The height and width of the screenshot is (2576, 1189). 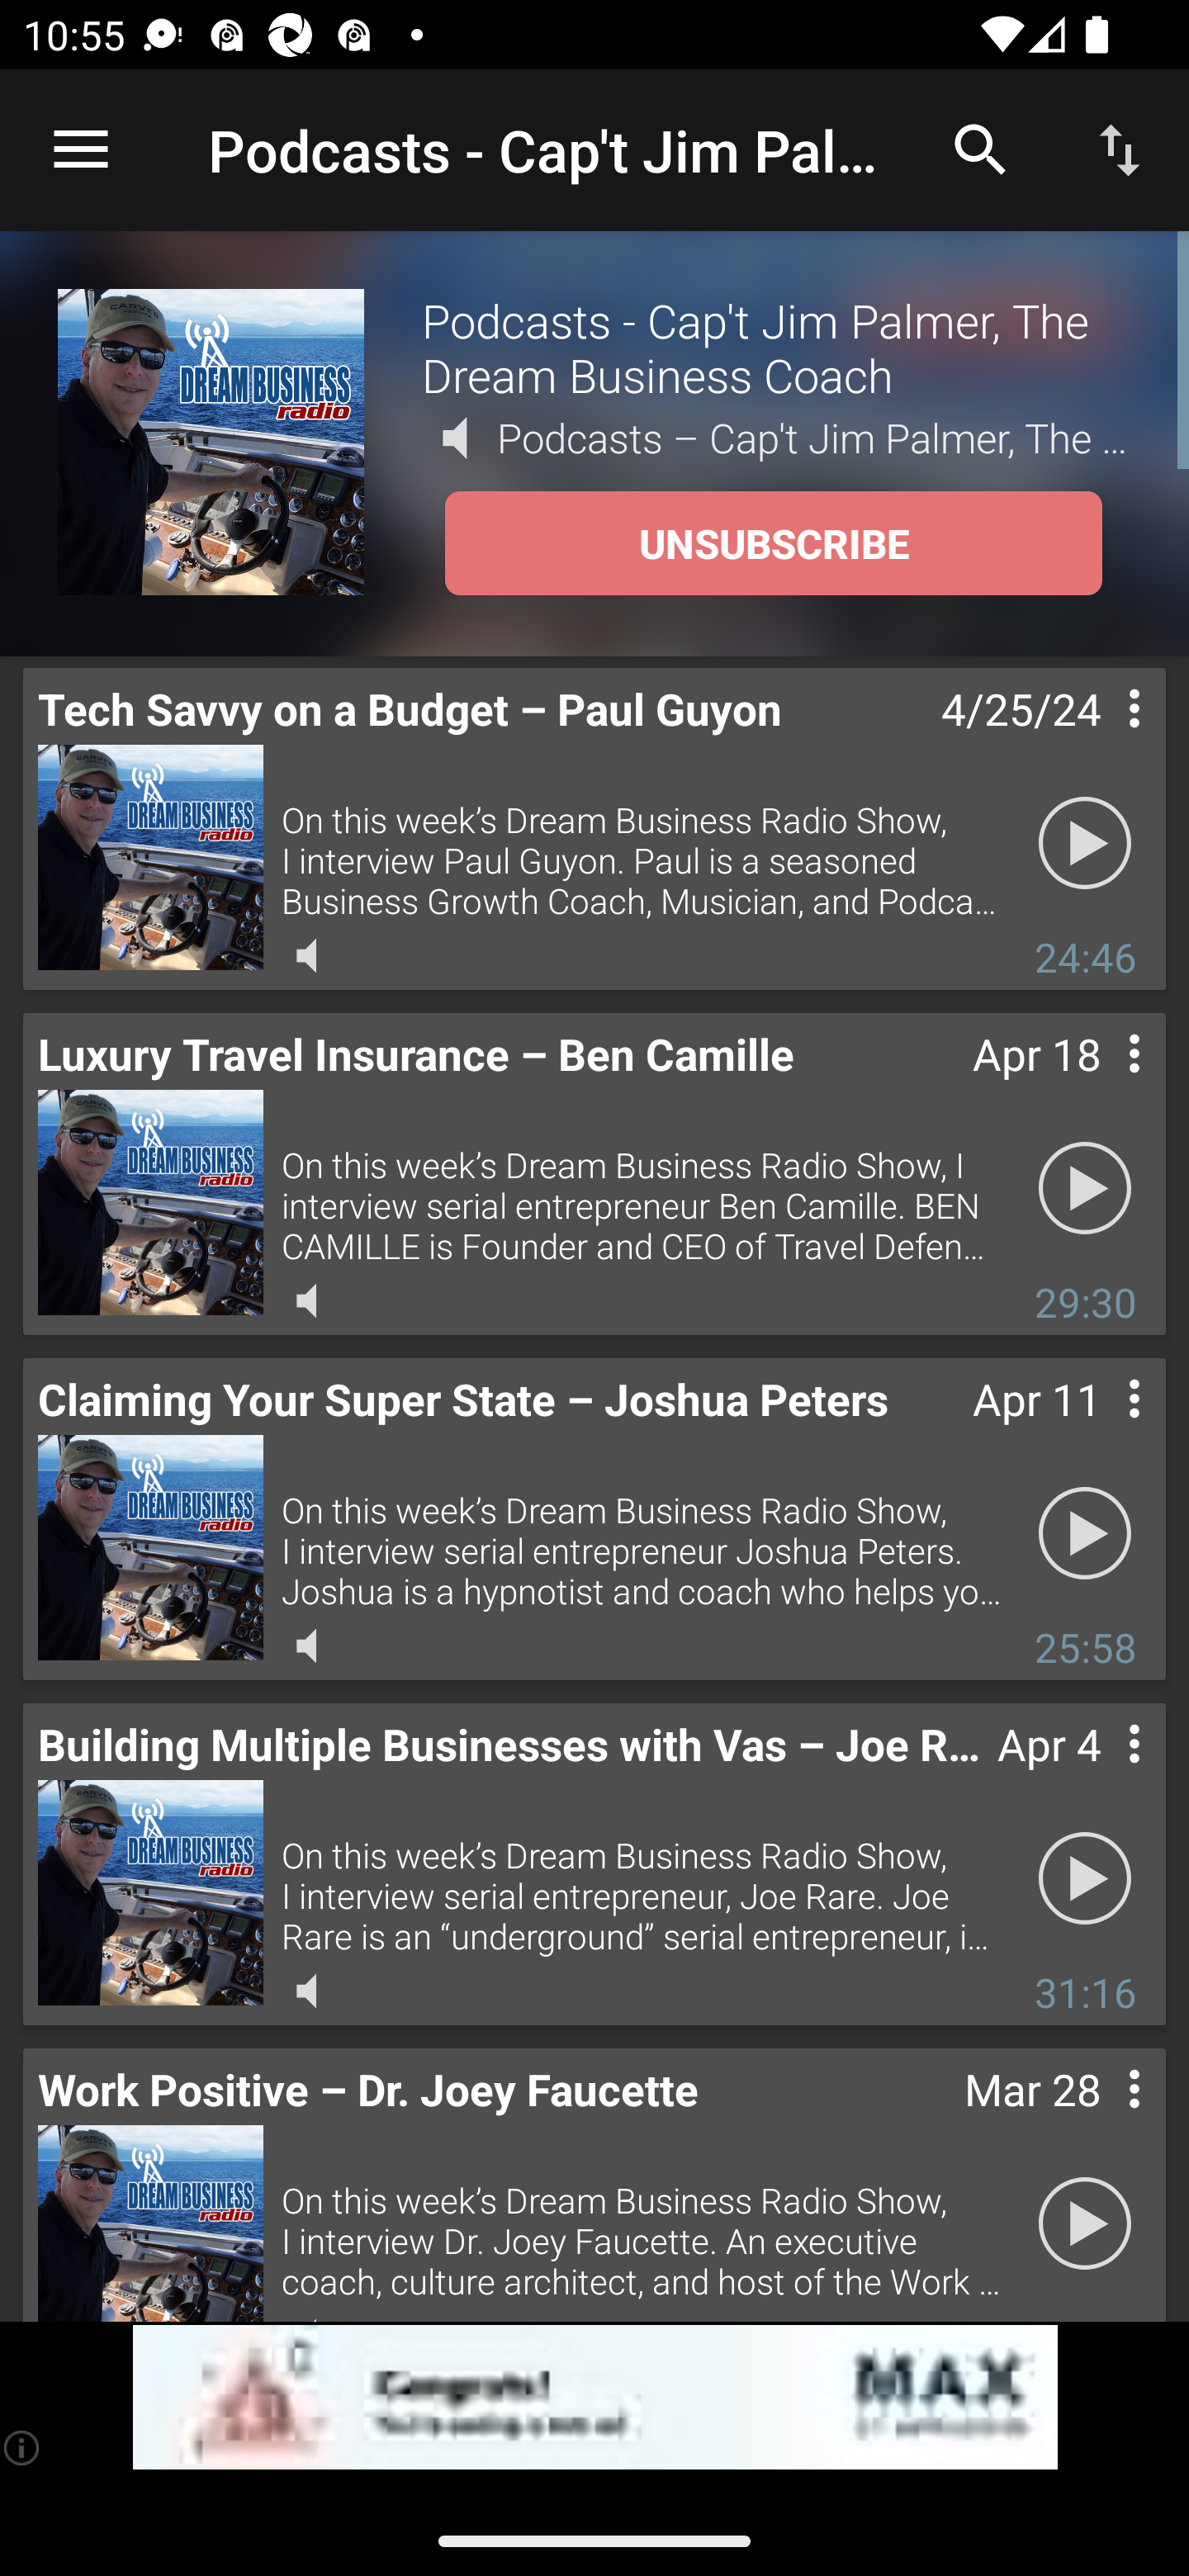 I want to click on Contextual menu, so click(x=1098, y=741).